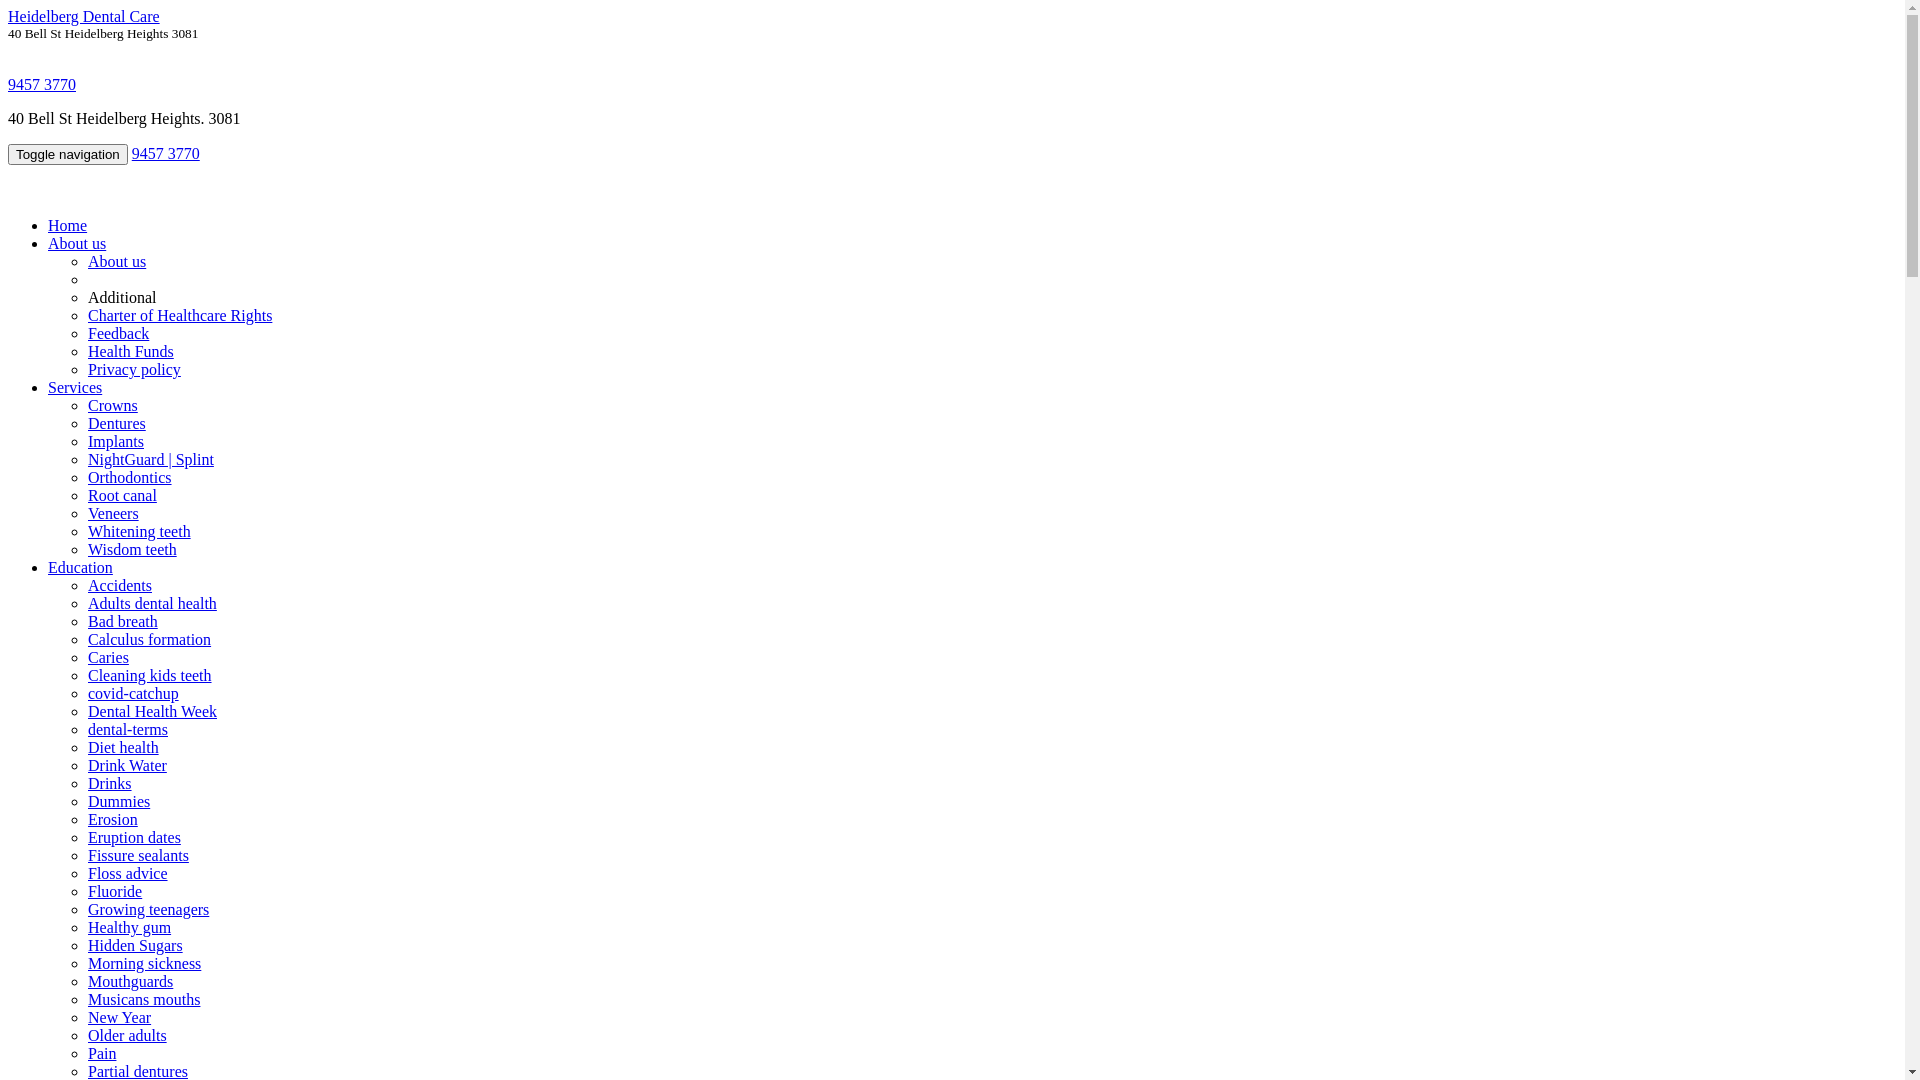 The width and height of the screenshot is (1920, 1080). What do you see at coordinates (75, 388) in the screenshot?
I see `Services` at bounding box center [75, 388].